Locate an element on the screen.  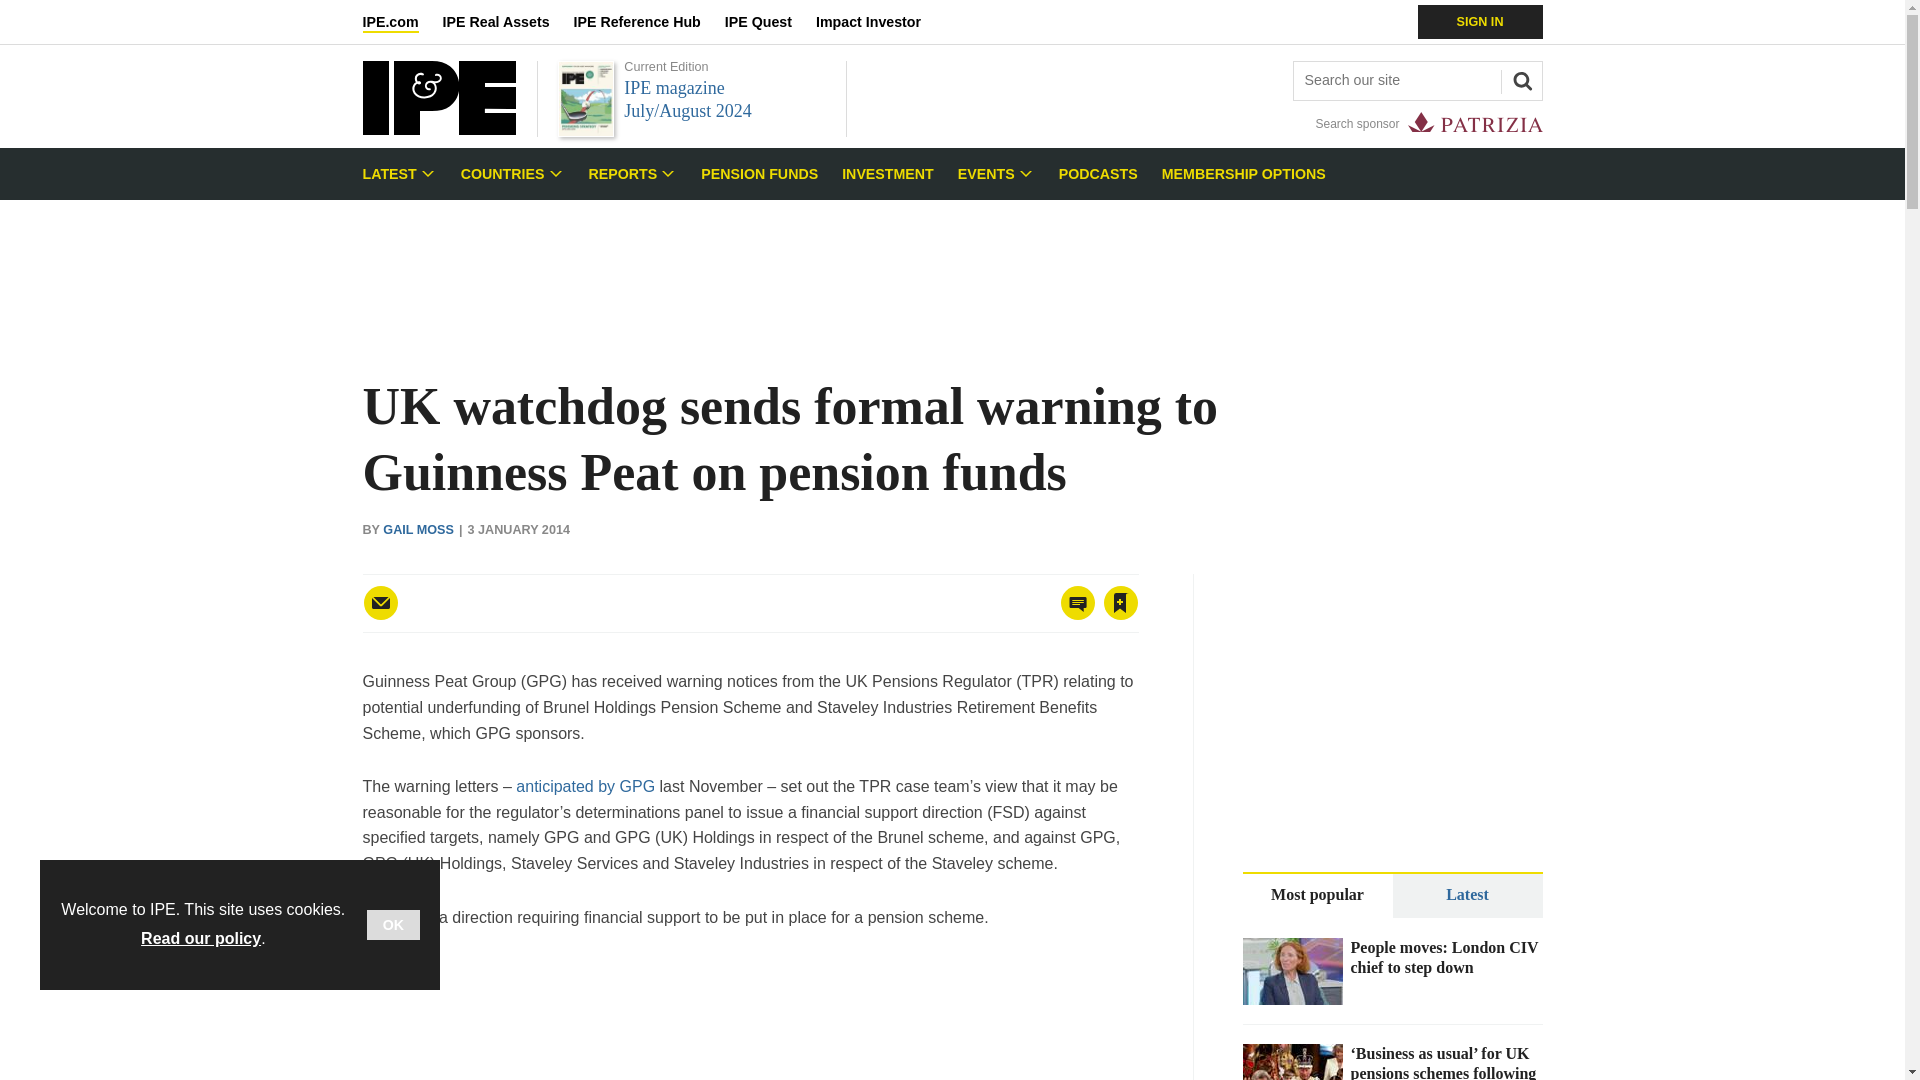
IPE Reference Hub is located at coordinates (648, 22).